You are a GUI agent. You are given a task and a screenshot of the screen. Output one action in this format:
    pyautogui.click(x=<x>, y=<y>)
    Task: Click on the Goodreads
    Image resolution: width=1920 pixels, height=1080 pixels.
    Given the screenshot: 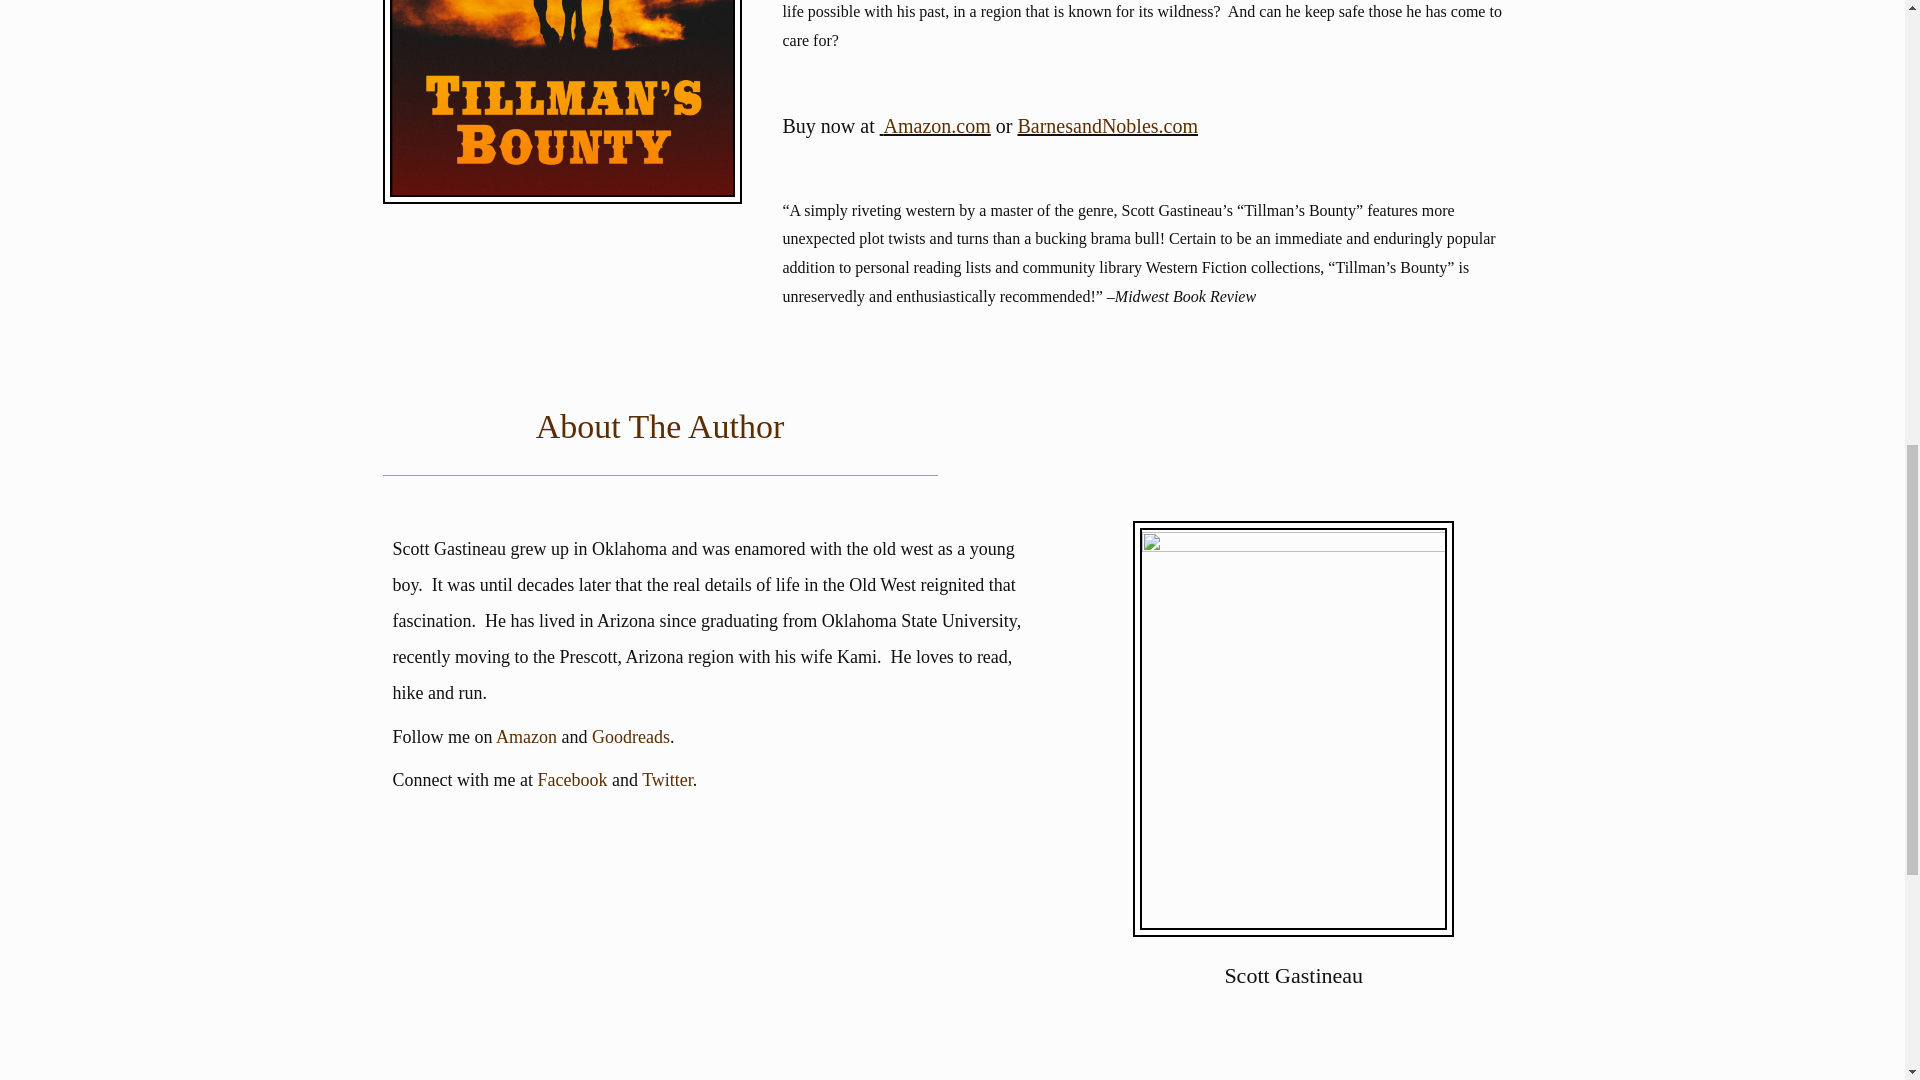 What is the action you would take?
    pyautogui.click(x=630, y=736)
    